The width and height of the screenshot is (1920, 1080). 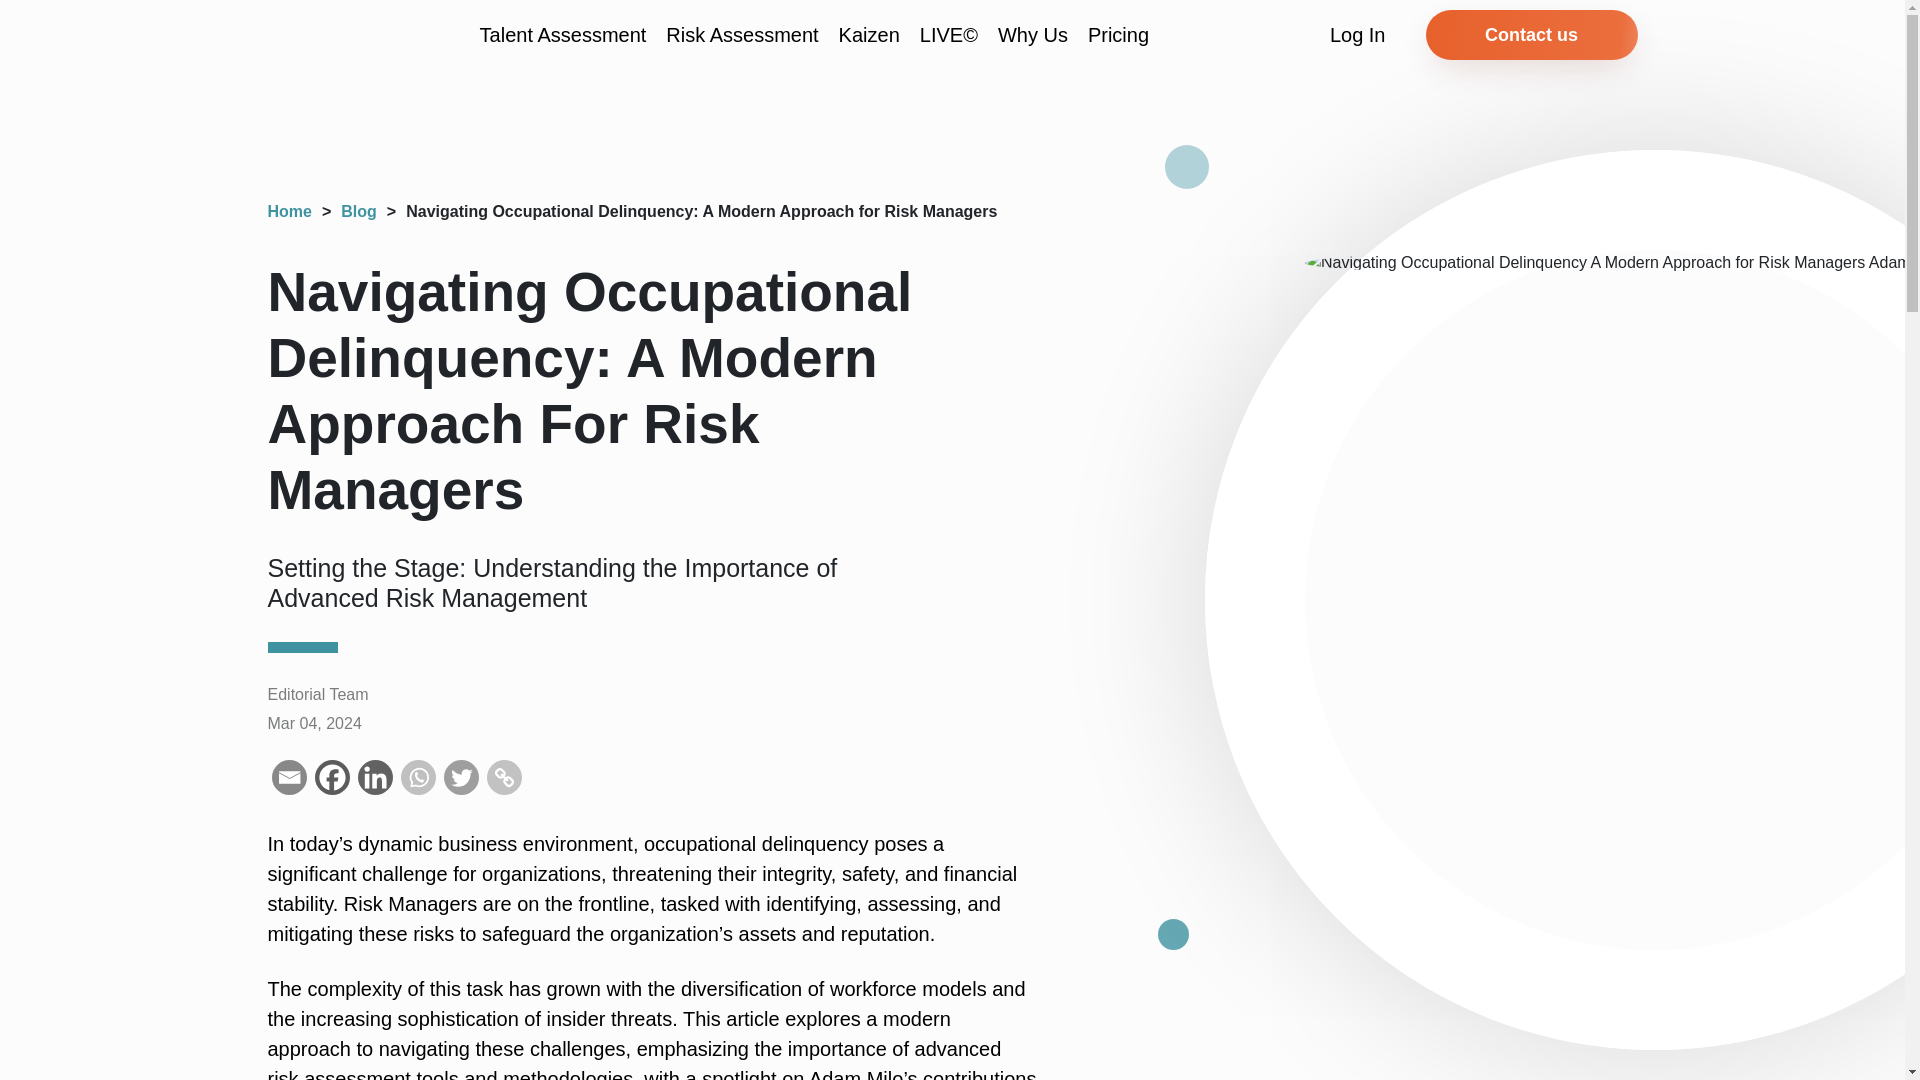 I want to click on Contact us, so click(x=1532, y=34).